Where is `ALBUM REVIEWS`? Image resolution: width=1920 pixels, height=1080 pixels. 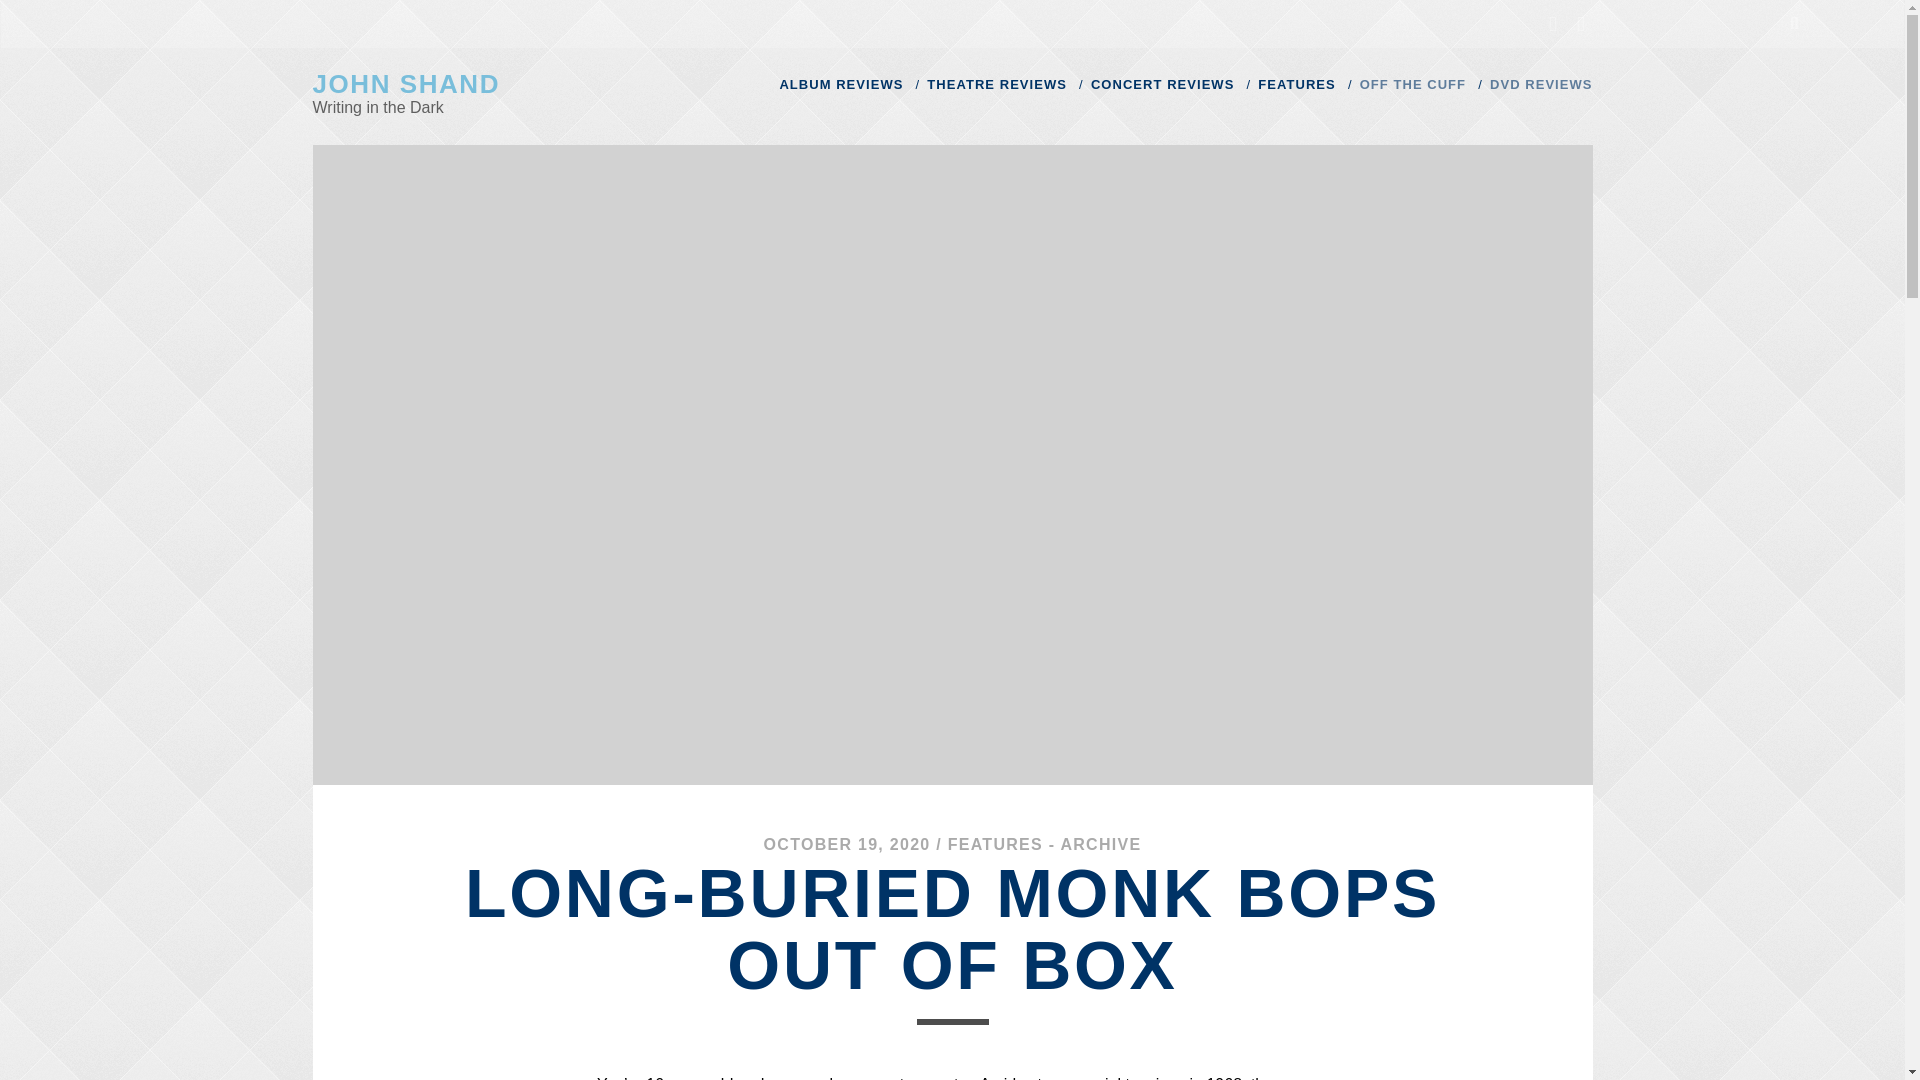
ALBUM REVIEWS is located at coordinates (840, 85).